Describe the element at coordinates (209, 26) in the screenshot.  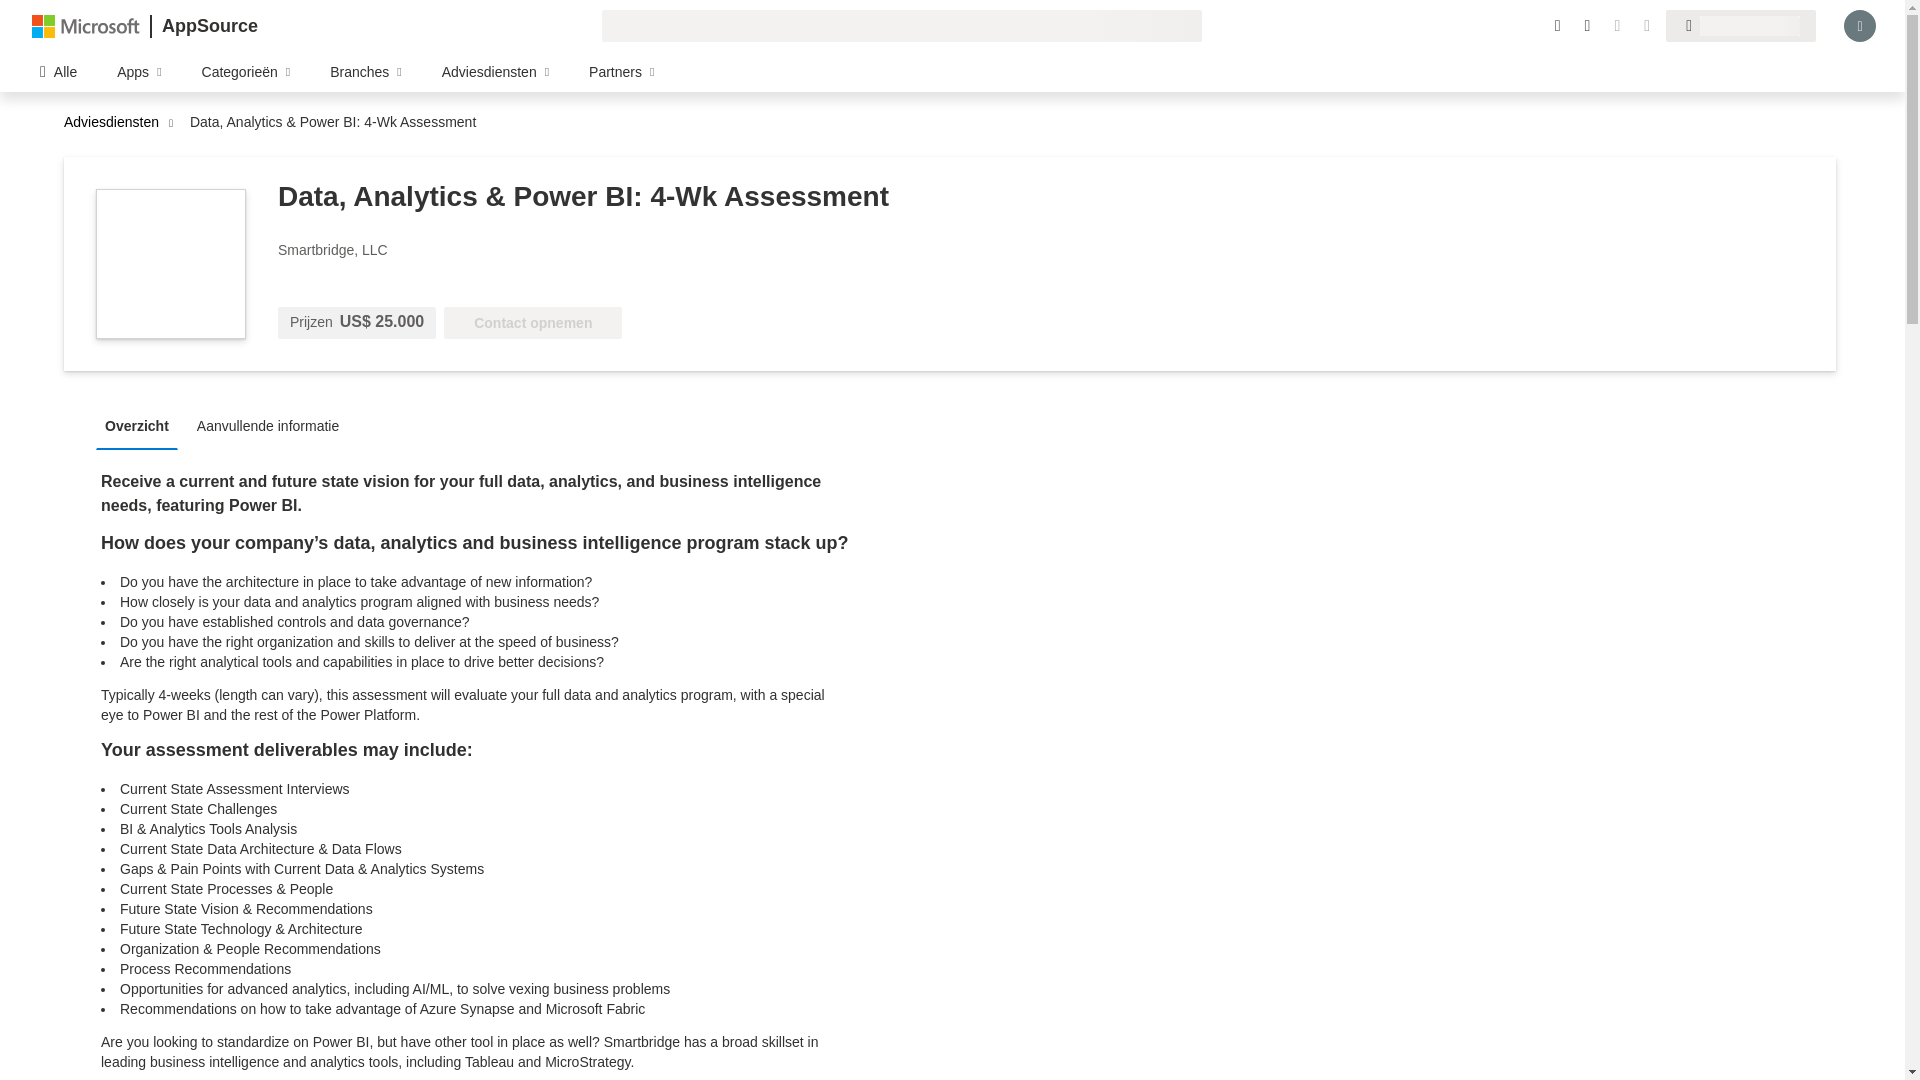
I see `AppSource` at that location.